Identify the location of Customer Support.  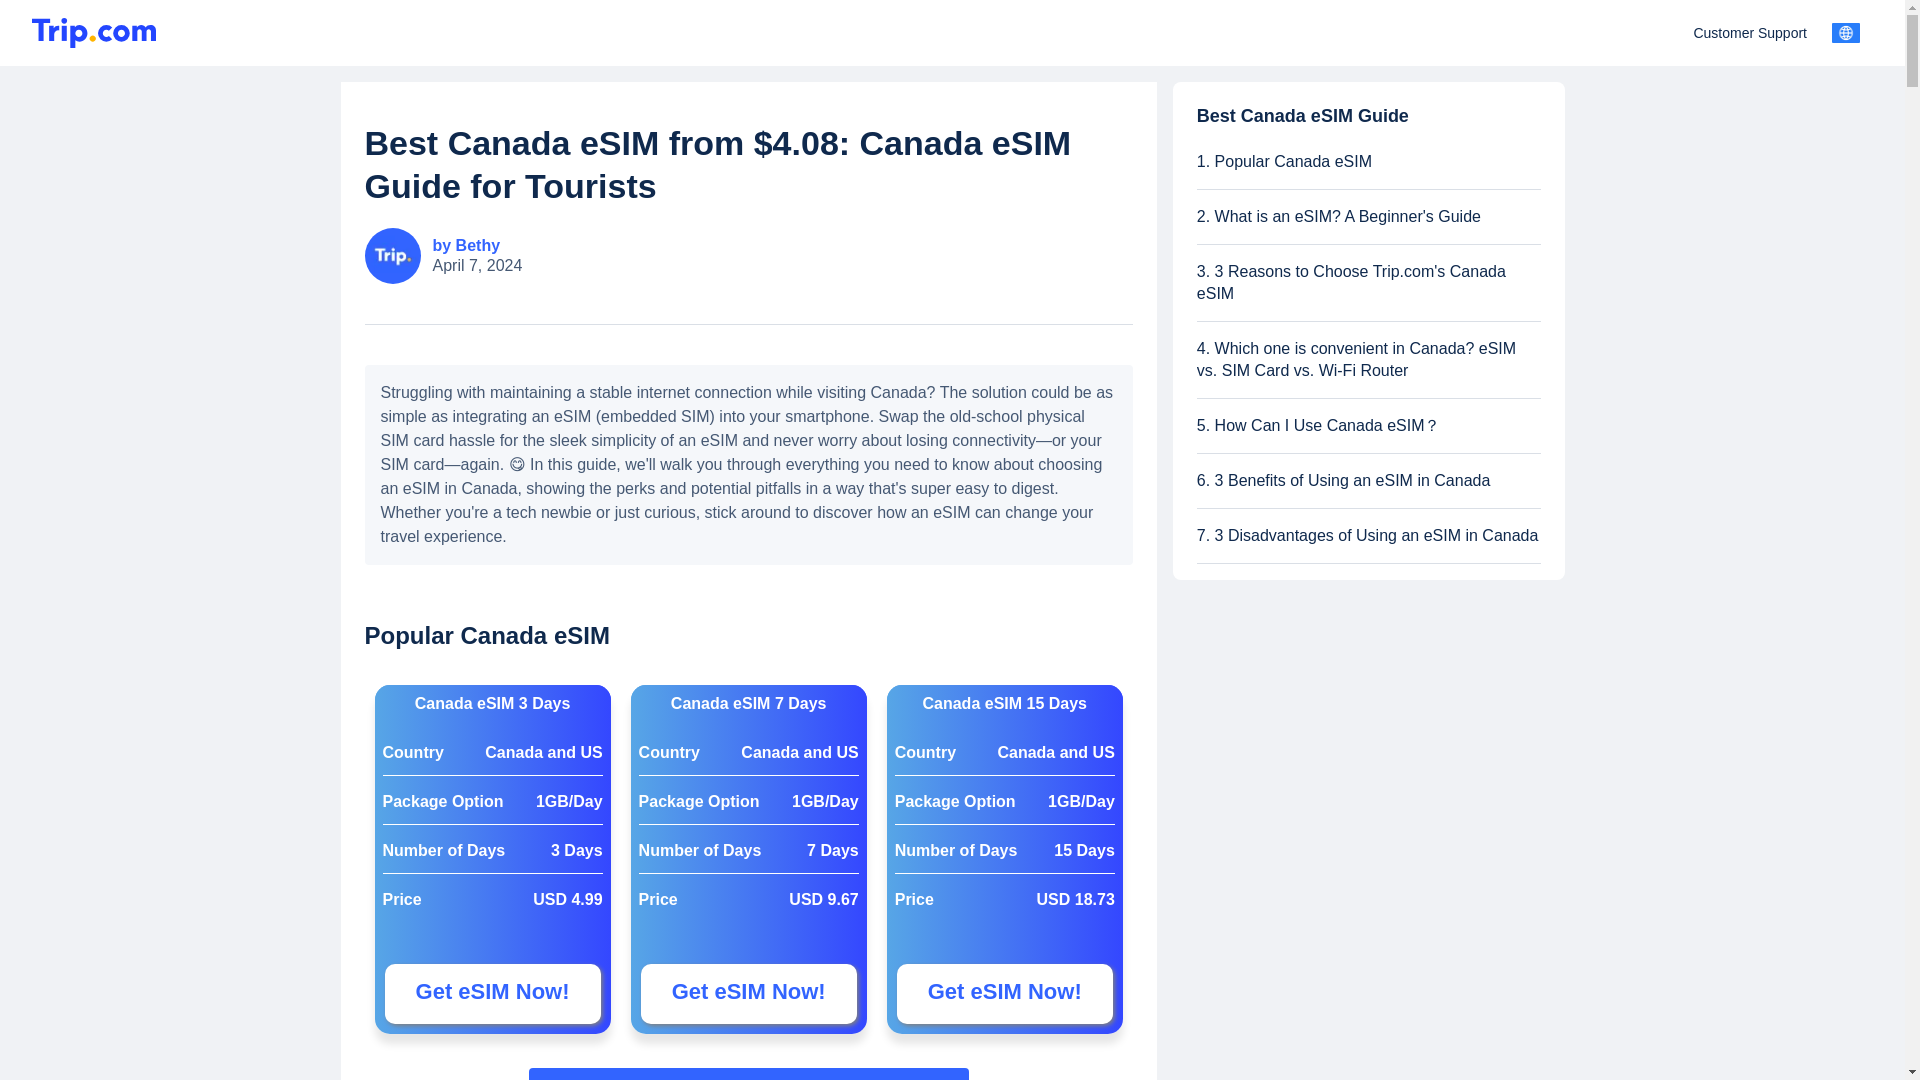
(1750, 32).